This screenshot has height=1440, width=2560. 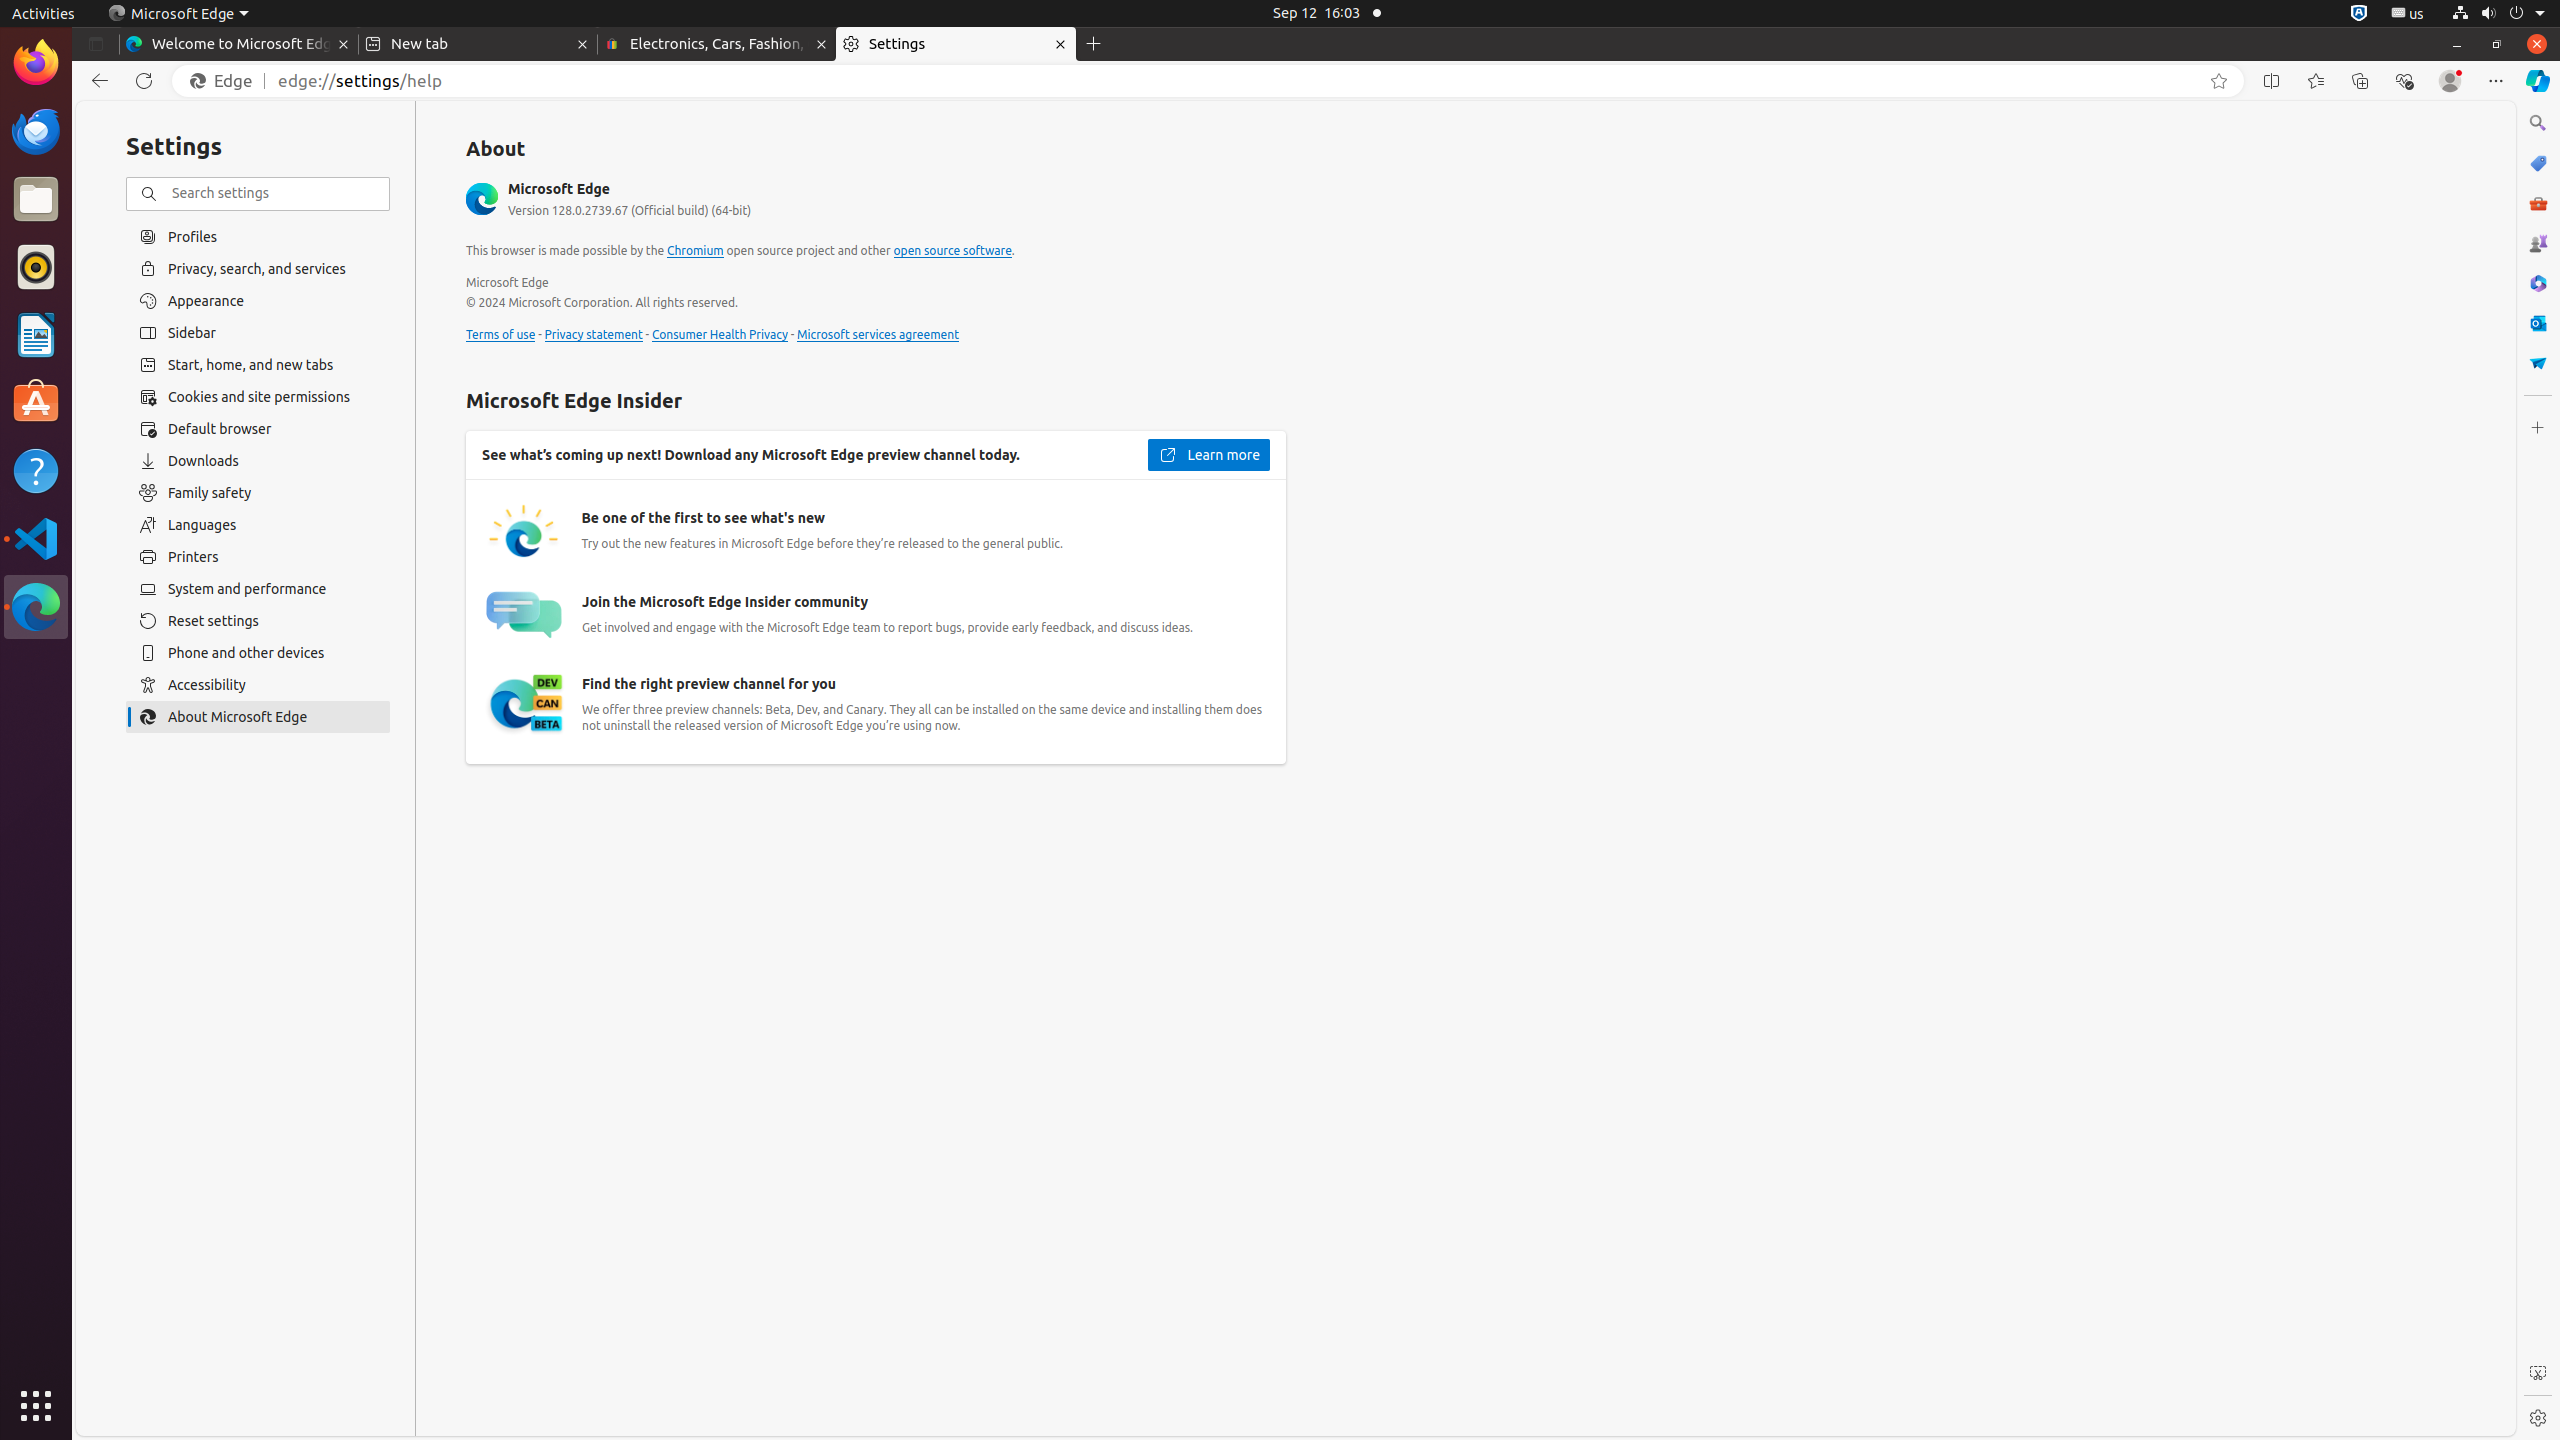 What do you see at coordinates (144, 81) in the screenshot?
I see `Refresh` at bounding box center [144, 81].